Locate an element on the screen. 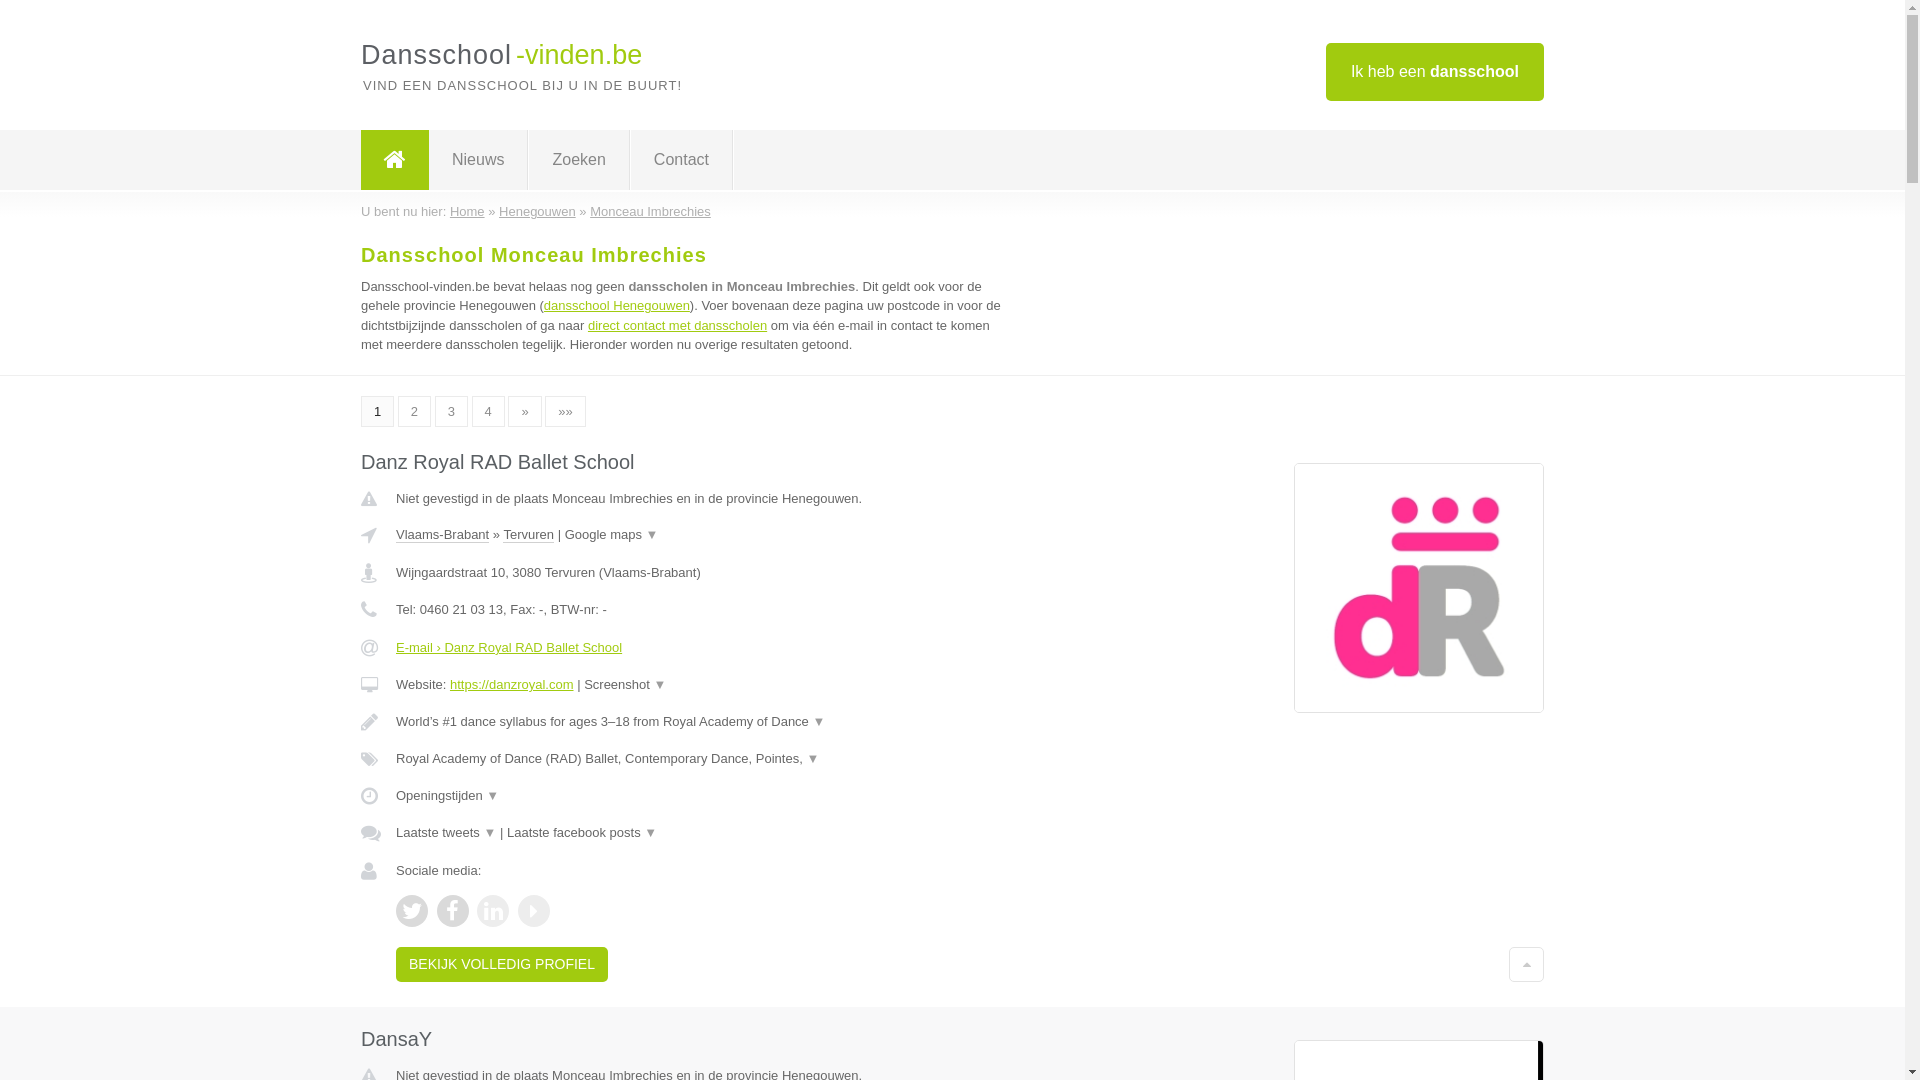 This screenshot has height=1080, width=1920. Ga naar de boven is located at coordinates (1526, 964).